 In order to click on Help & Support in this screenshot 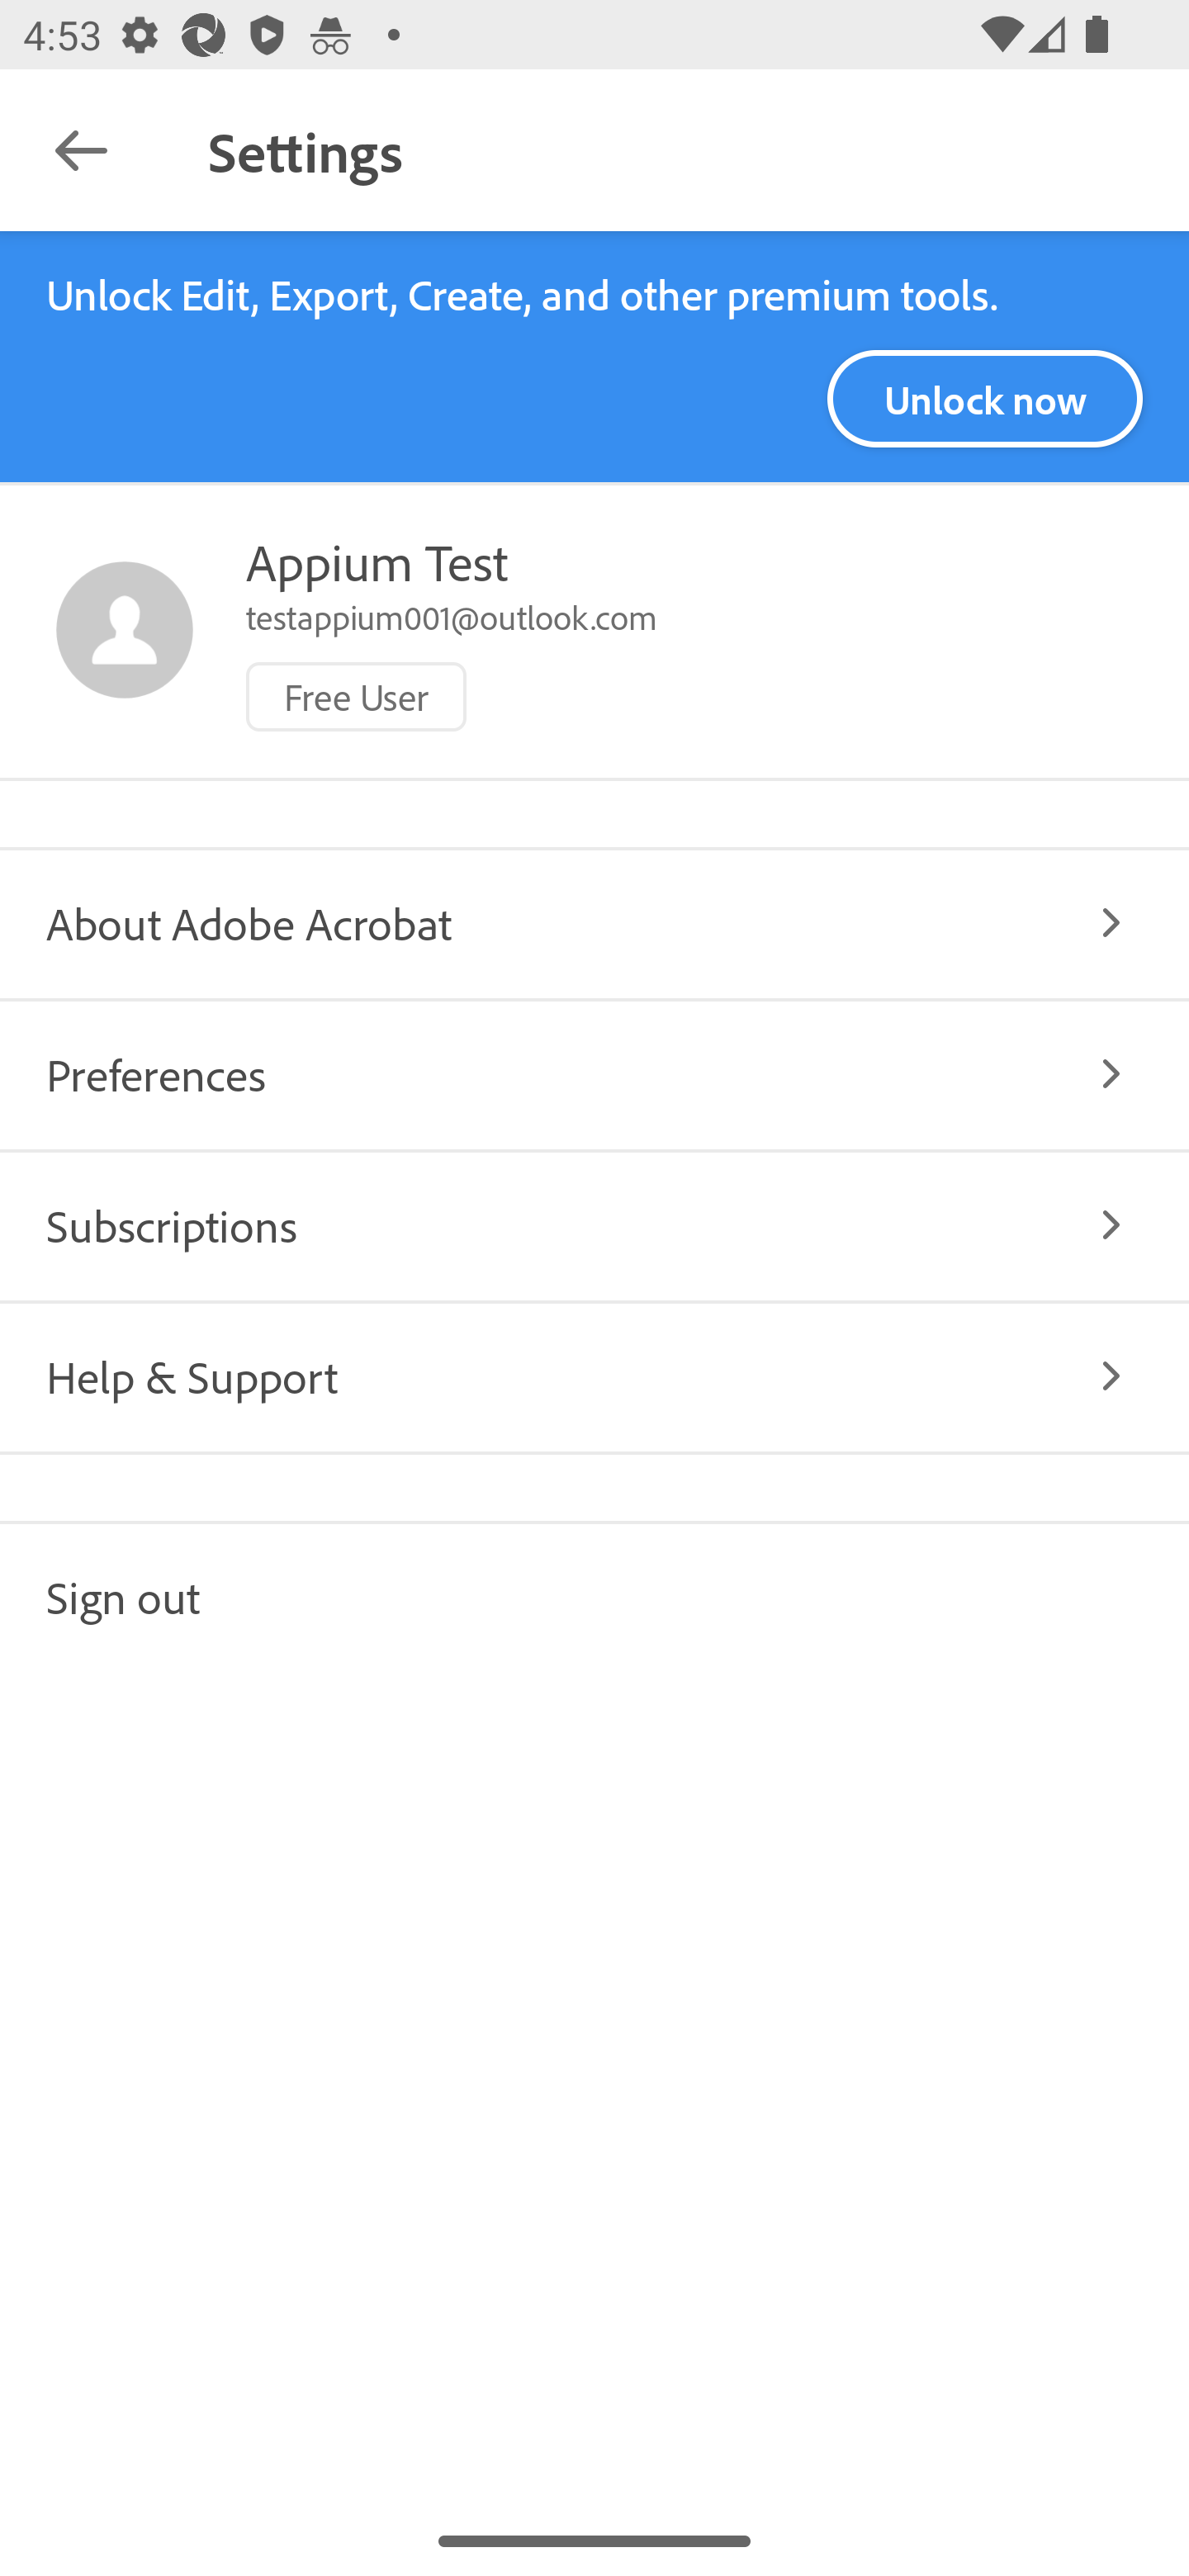, I will do `click(594, 1376)`.